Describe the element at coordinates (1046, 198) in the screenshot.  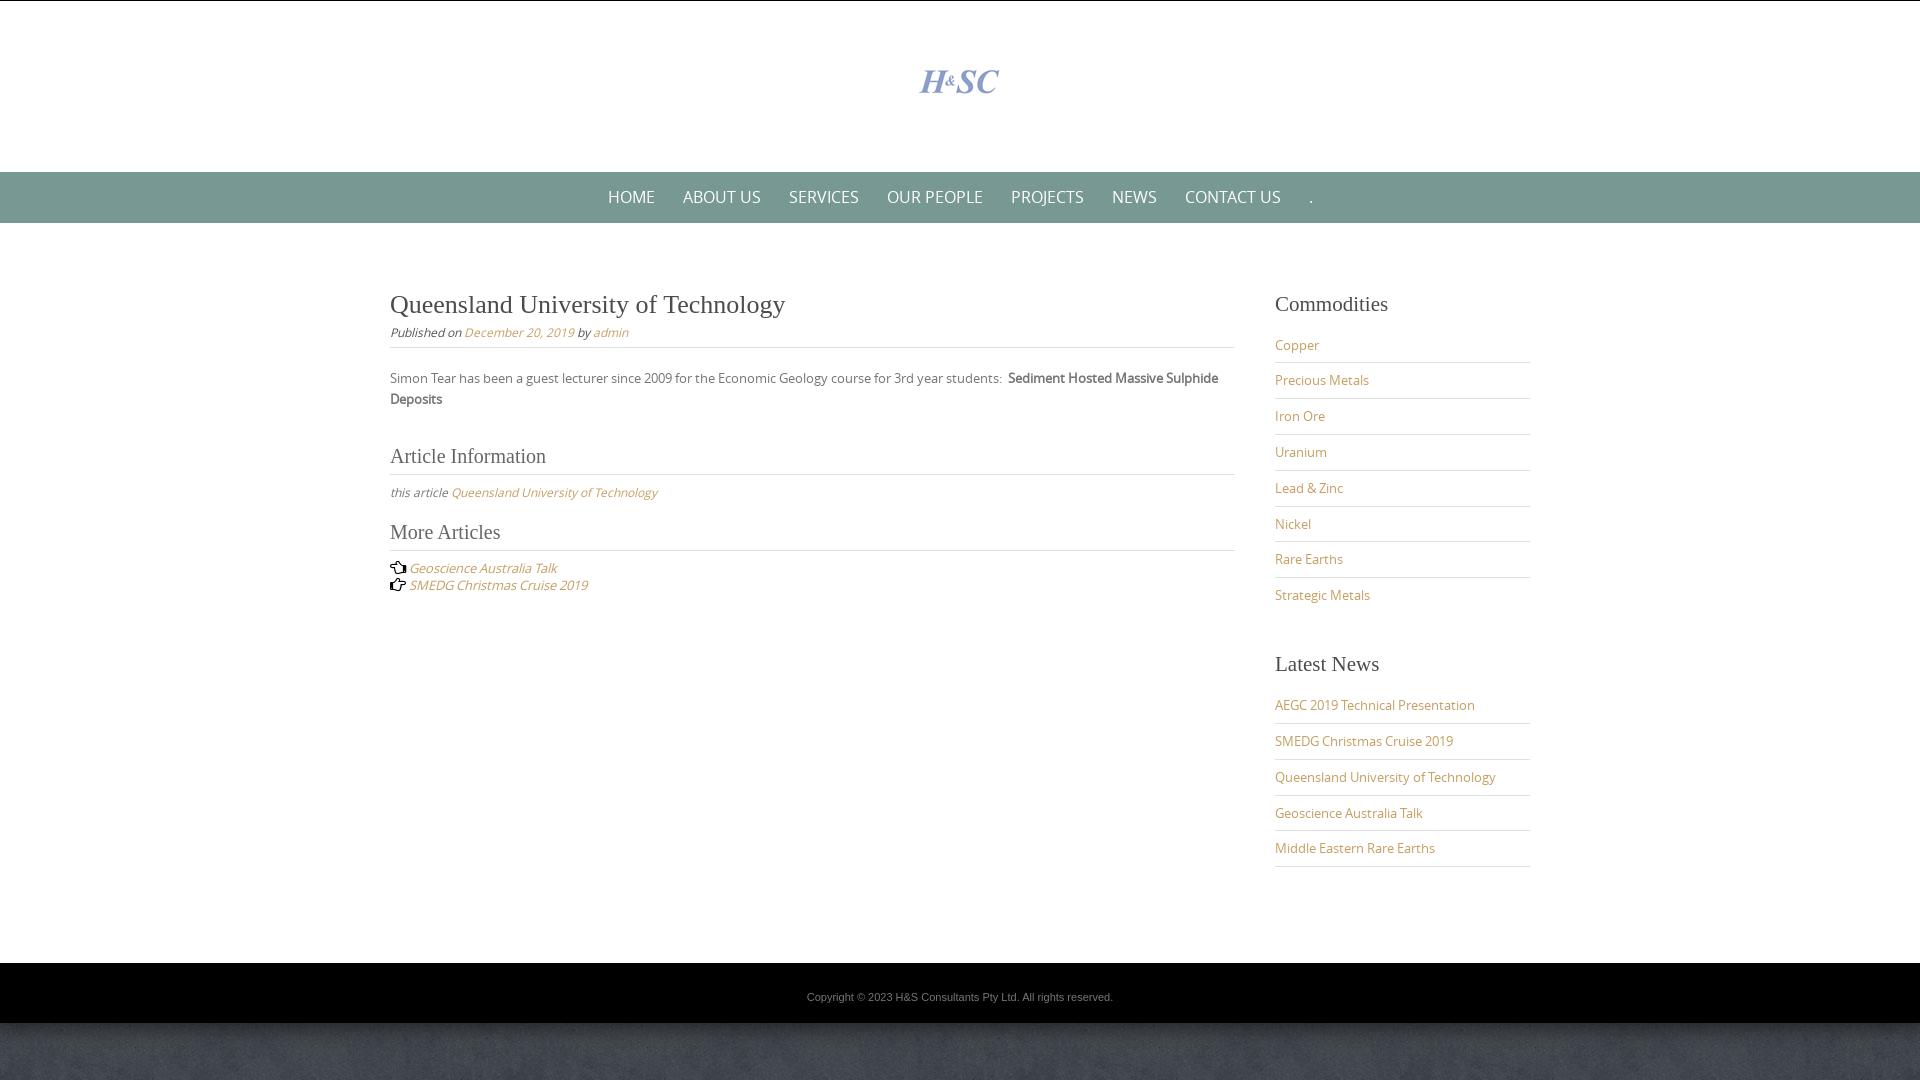
I see `PROJECTS` at that location.